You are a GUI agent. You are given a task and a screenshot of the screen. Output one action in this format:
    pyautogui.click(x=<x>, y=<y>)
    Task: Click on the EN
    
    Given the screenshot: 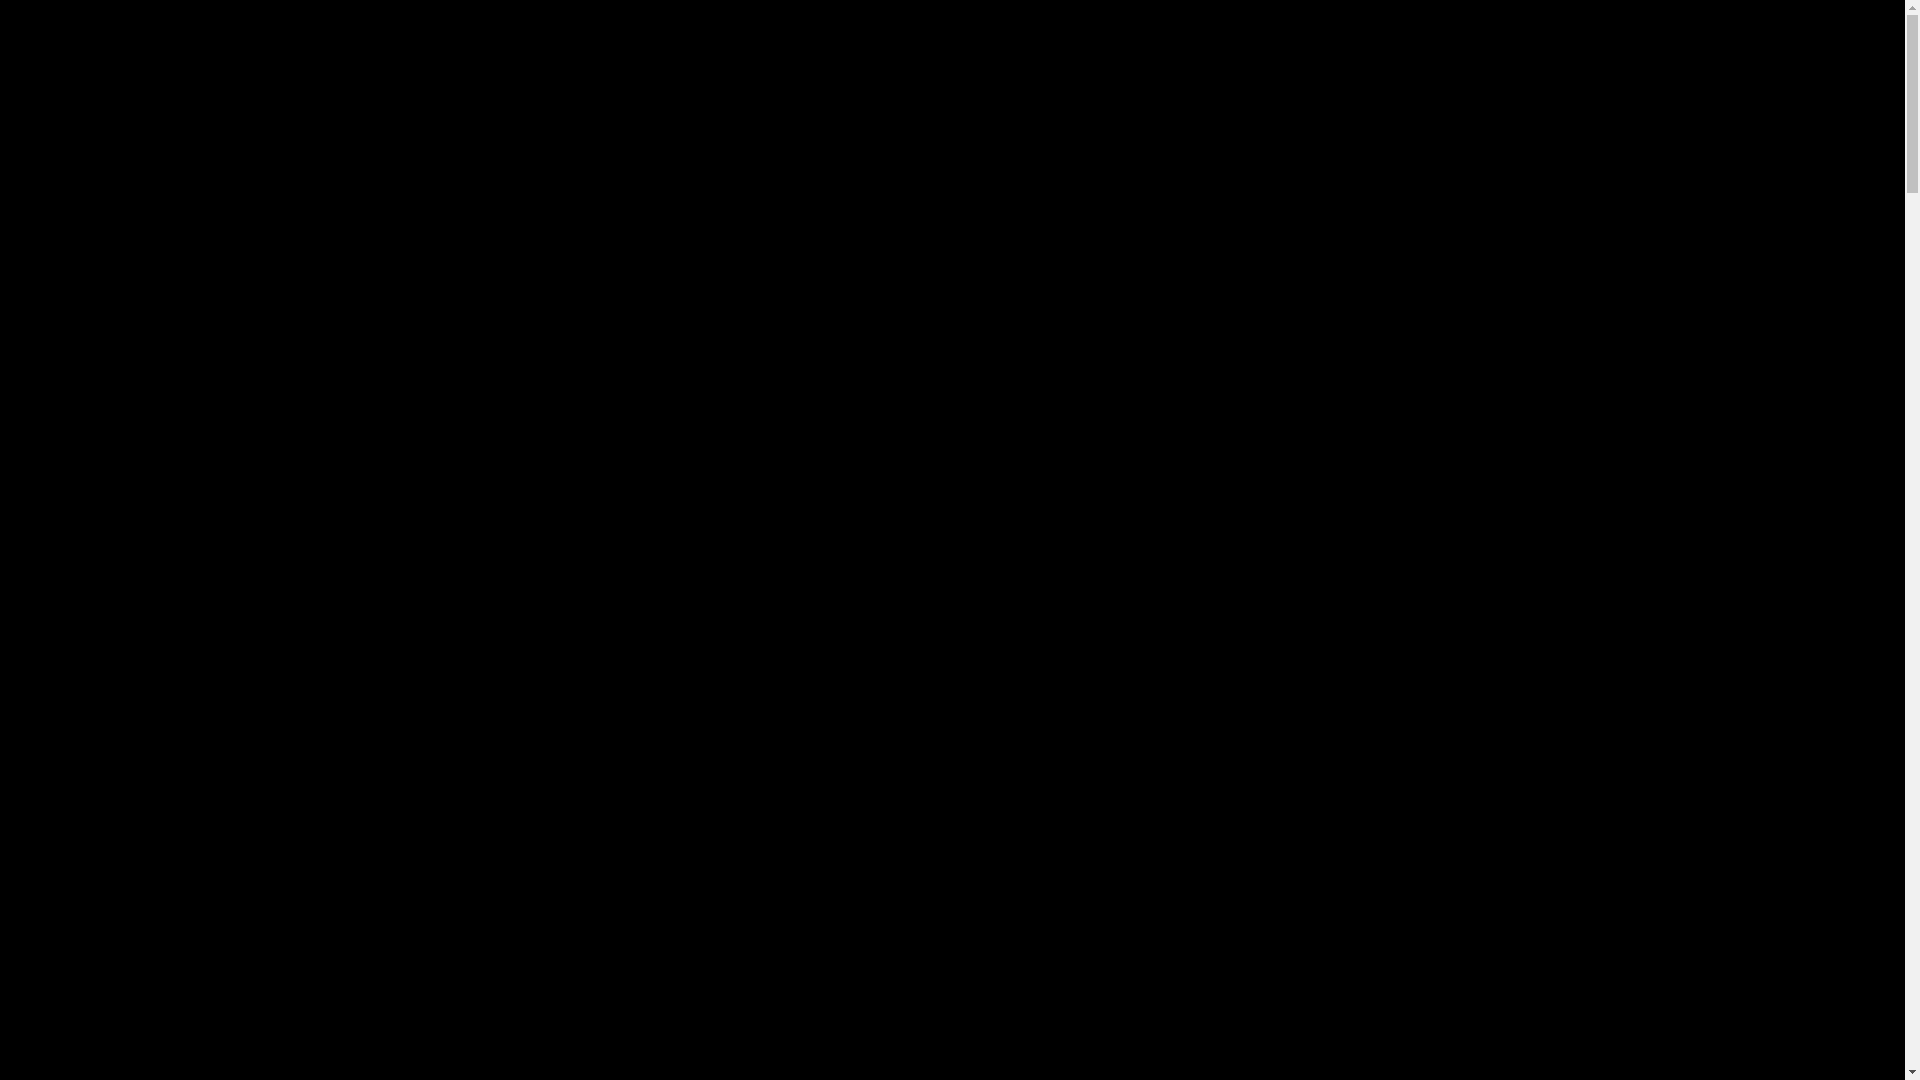 What is the action you would take?
    pyautogui.click(x=1143, y=973)
    